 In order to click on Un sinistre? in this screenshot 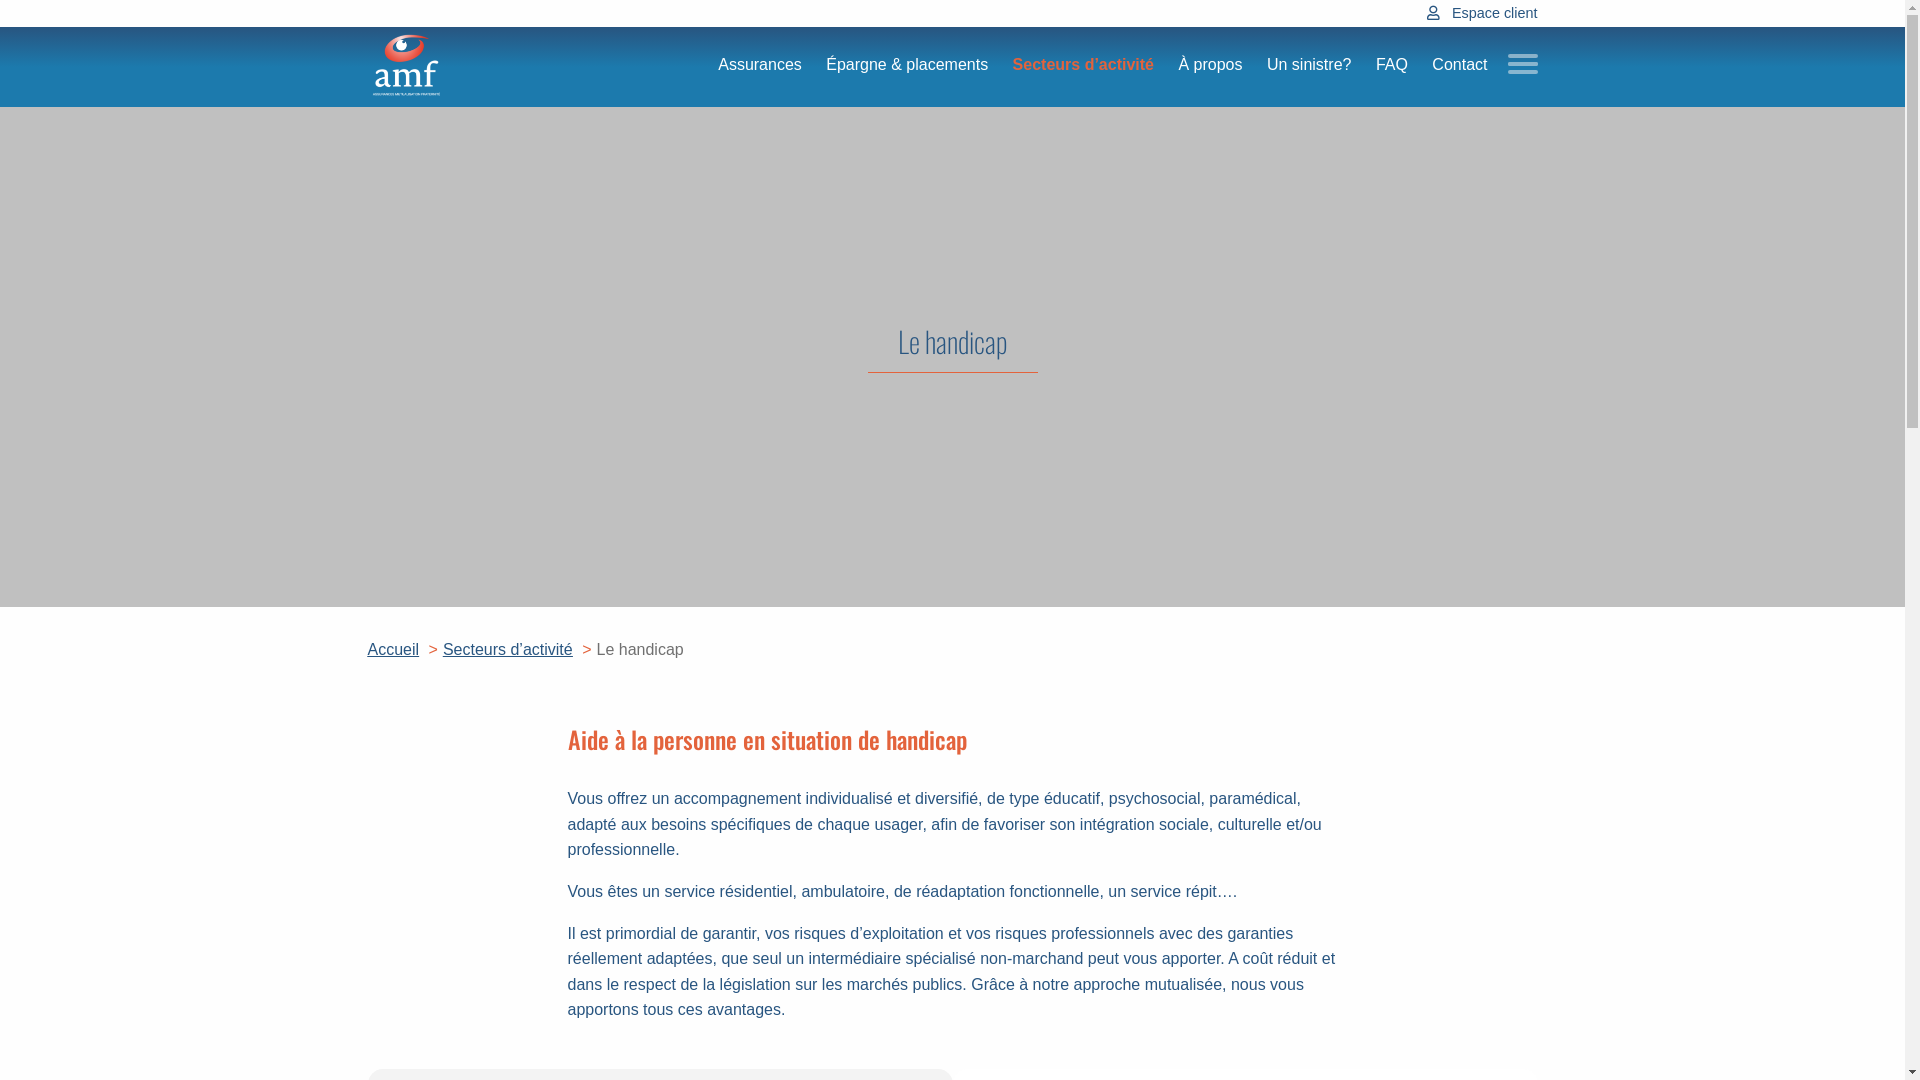, I will do `click(1309, 66)`.